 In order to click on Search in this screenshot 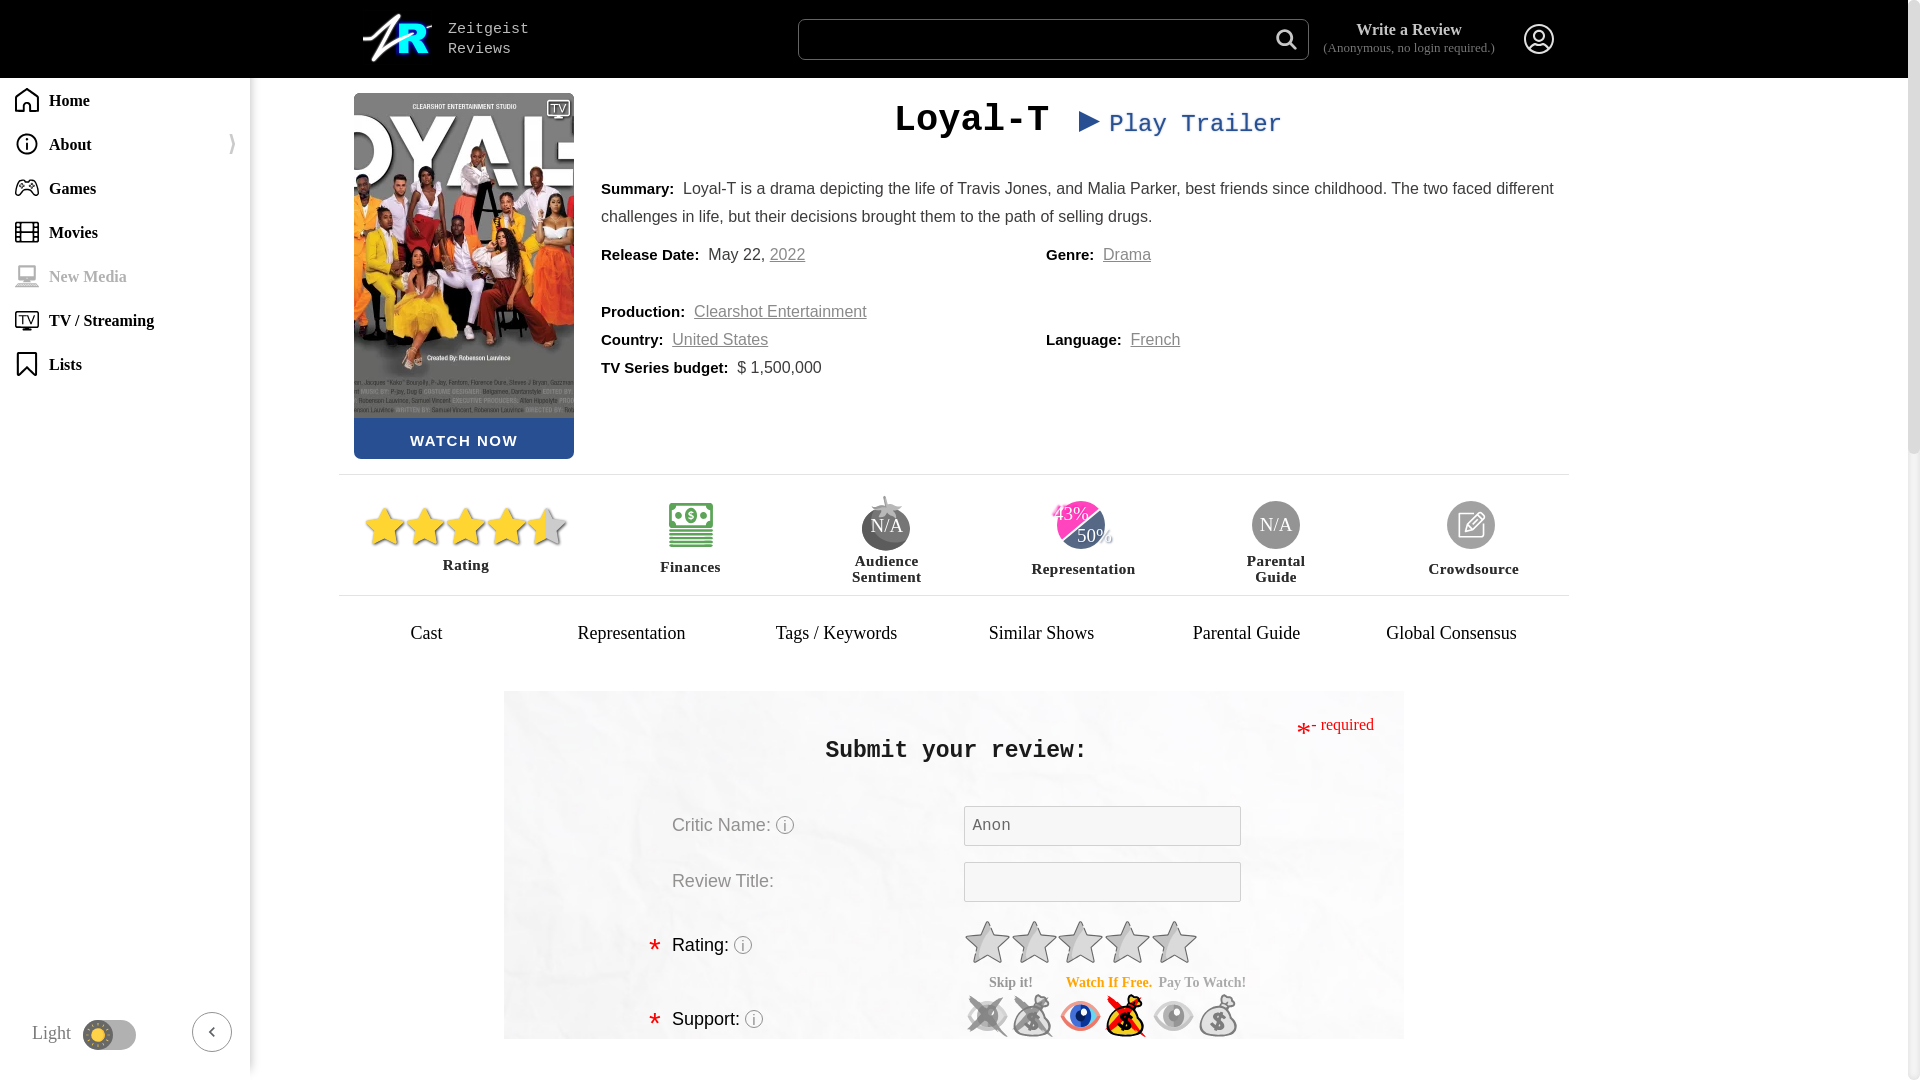, I will do `click(1286, 39)`.